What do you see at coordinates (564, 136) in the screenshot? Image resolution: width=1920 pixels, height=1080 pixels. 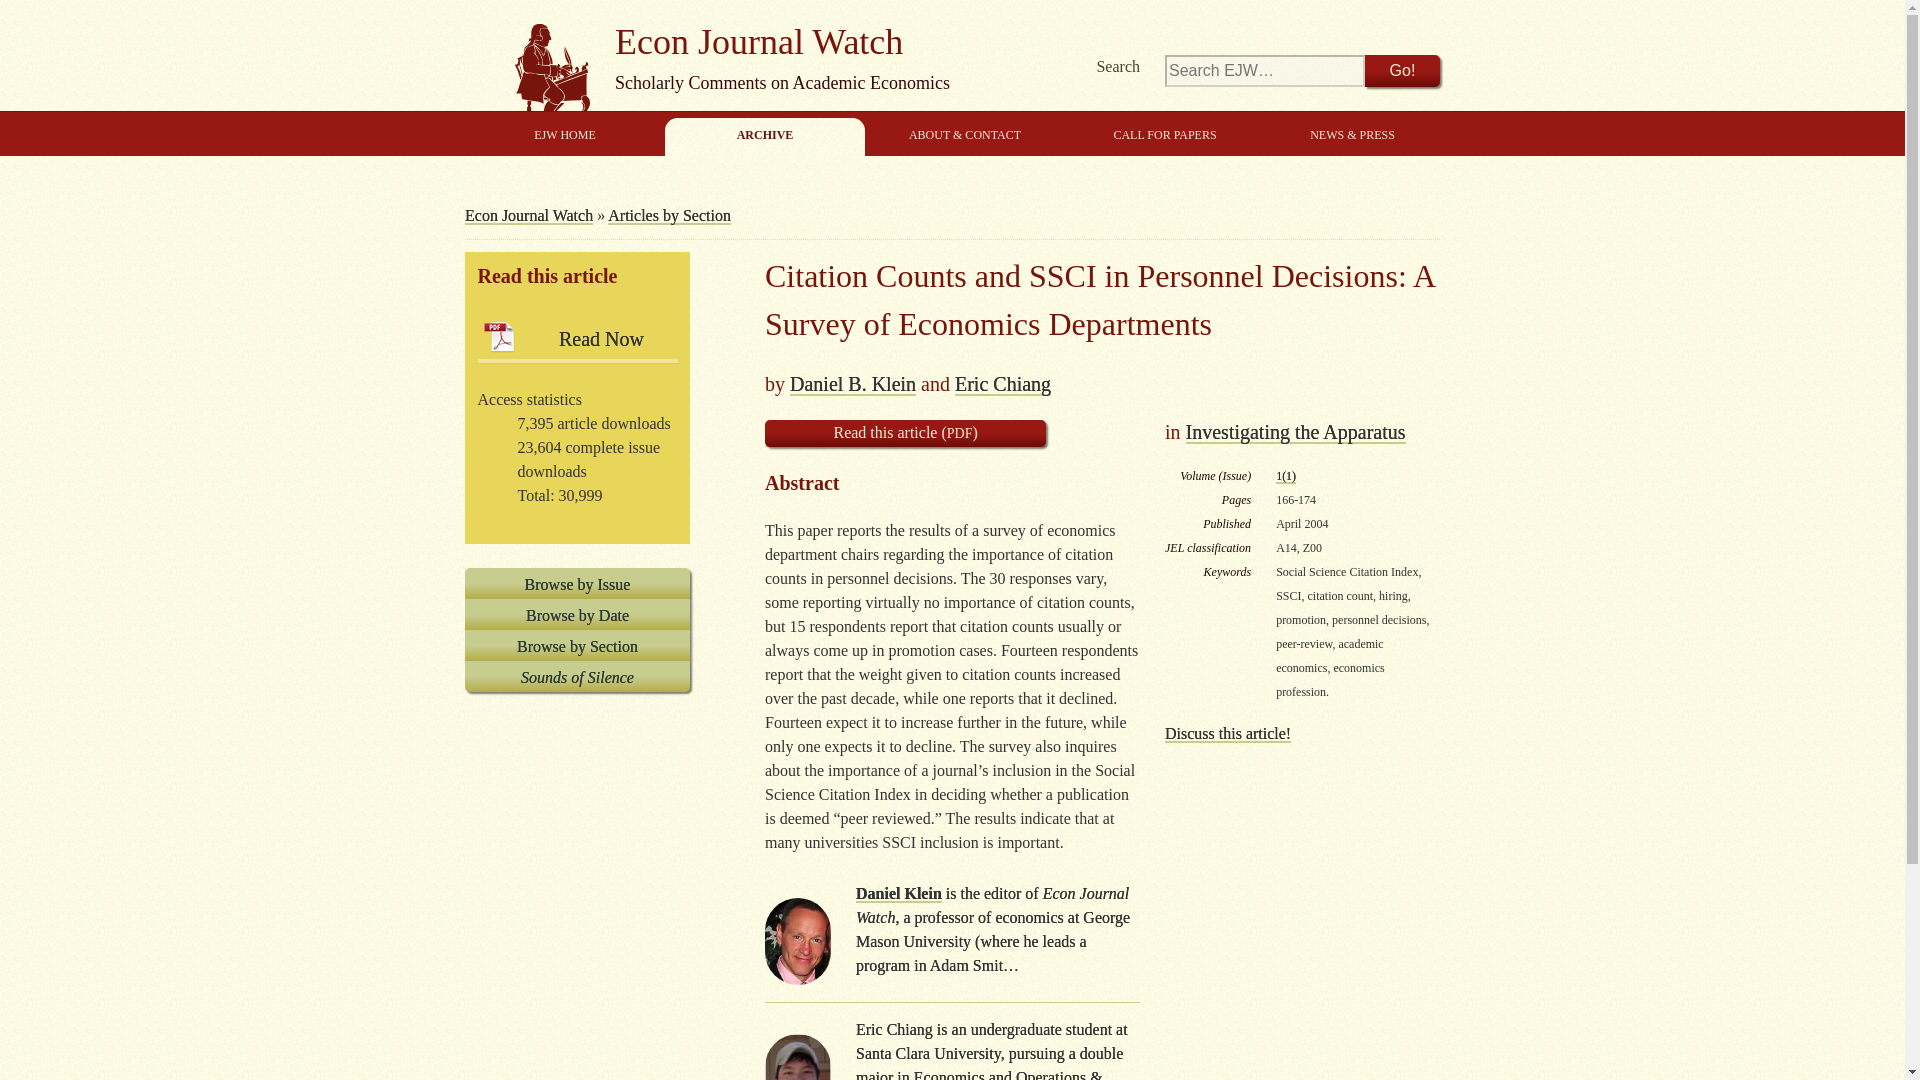 I see `EJW HOME` at bounding box center [564, 136].